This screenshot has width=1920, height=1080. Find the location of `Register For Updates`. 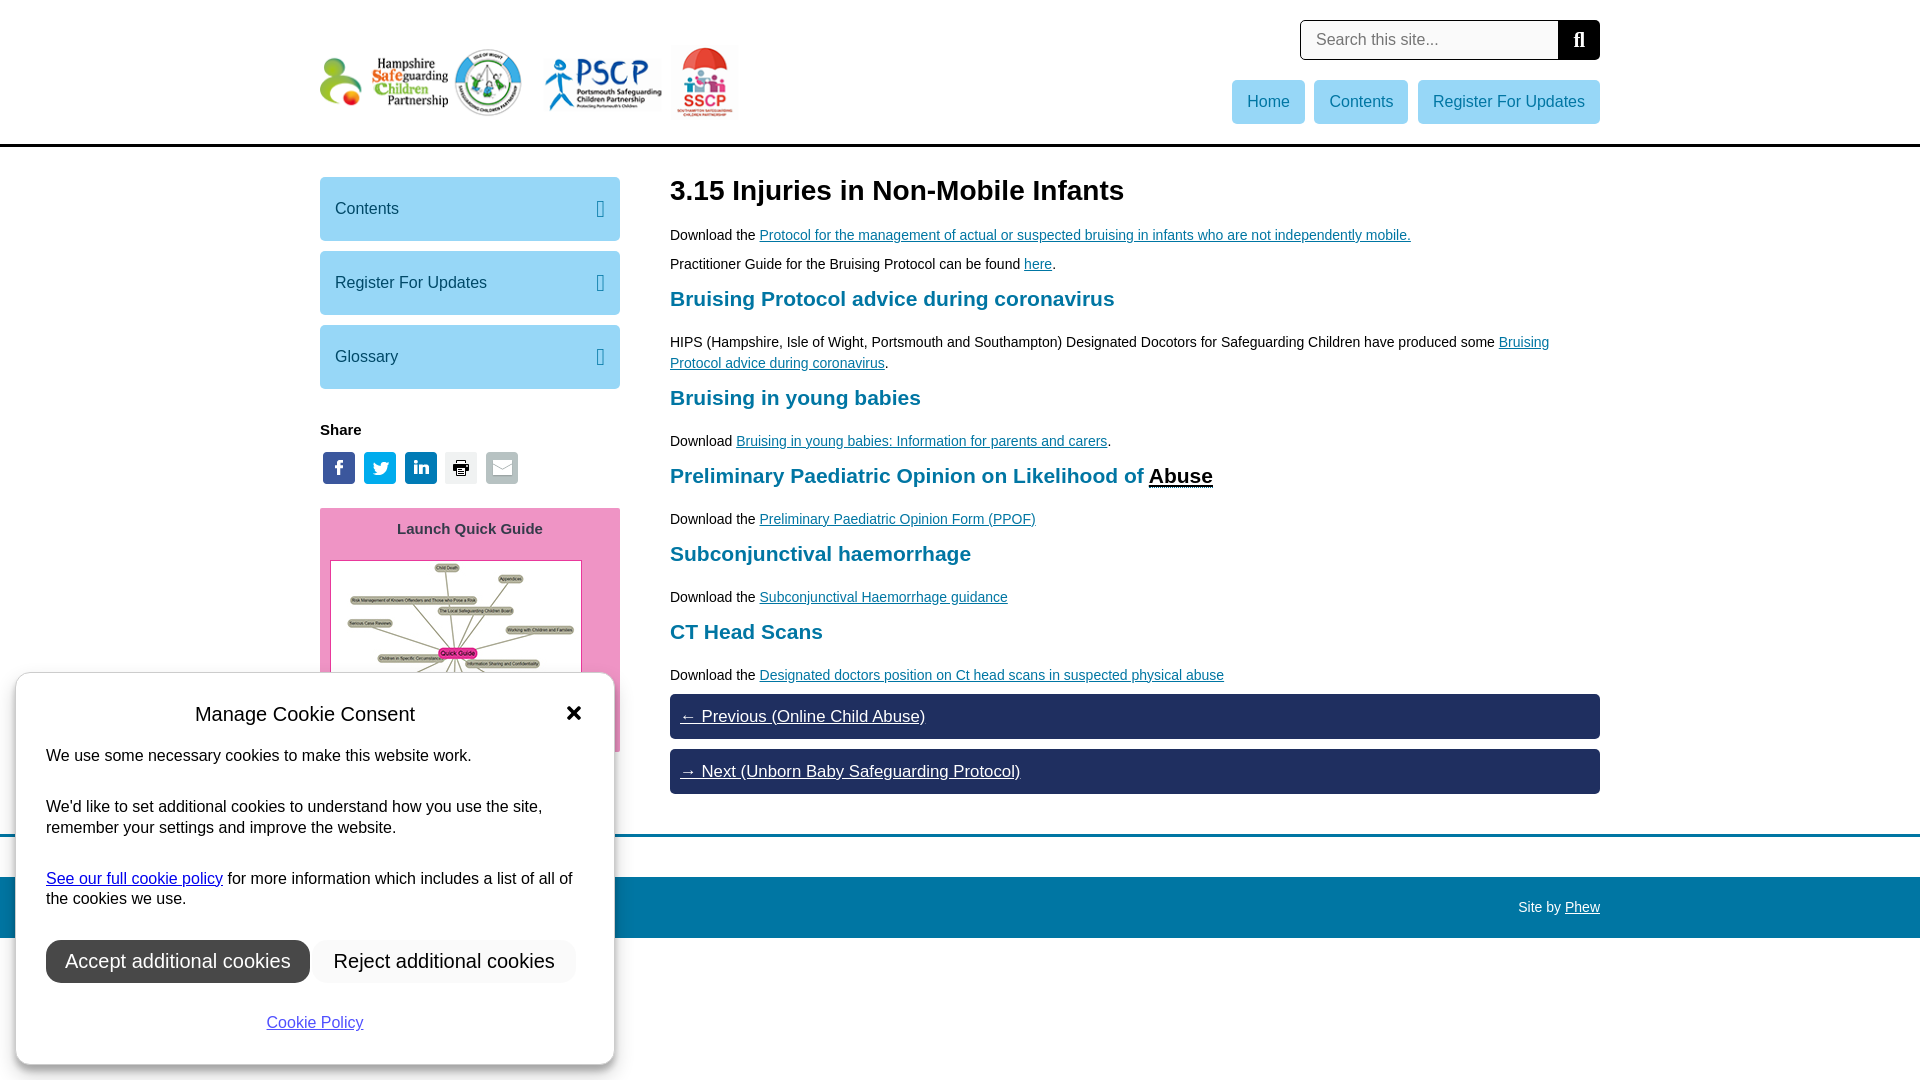

Register For Updates is located at coordinates (1508, 102).